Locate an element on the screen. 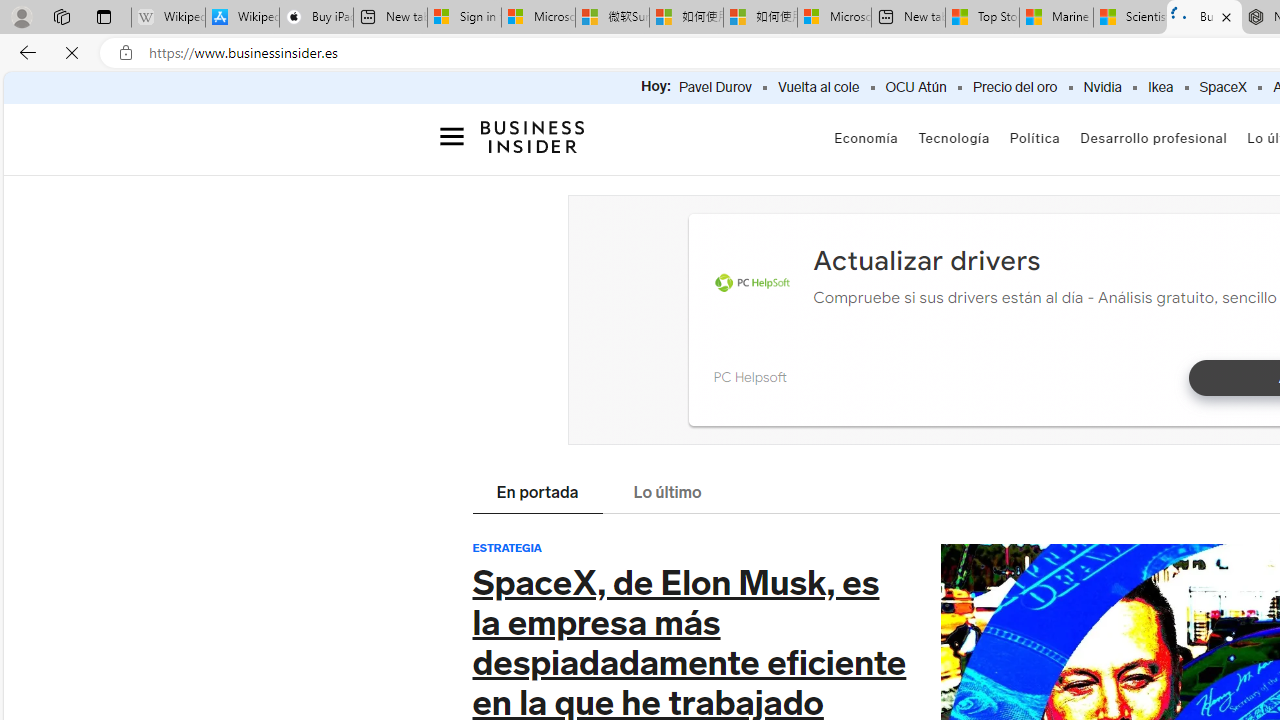 This screenshot has height=720, width=1280. Nvidia is located at coordinates (1102, 88).